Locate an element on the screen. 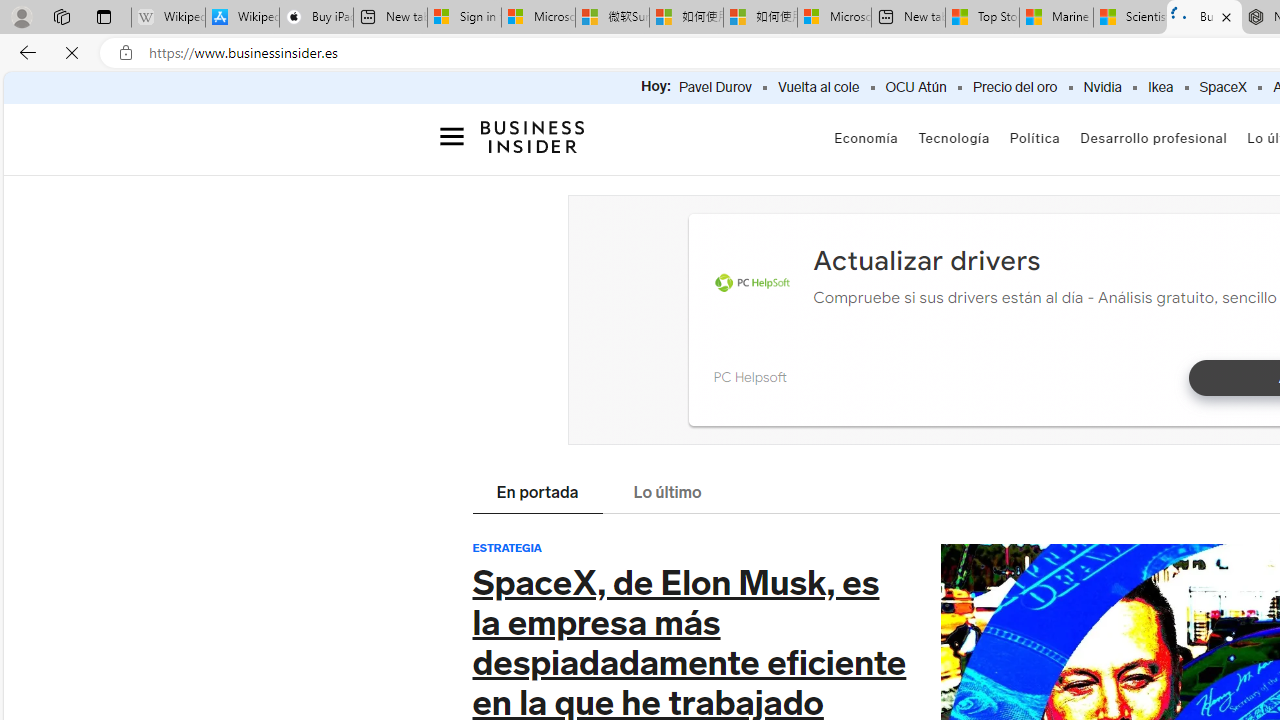 This screenshot has height=720, width=1280. Nvidia is located at coordinates (1102, 88).